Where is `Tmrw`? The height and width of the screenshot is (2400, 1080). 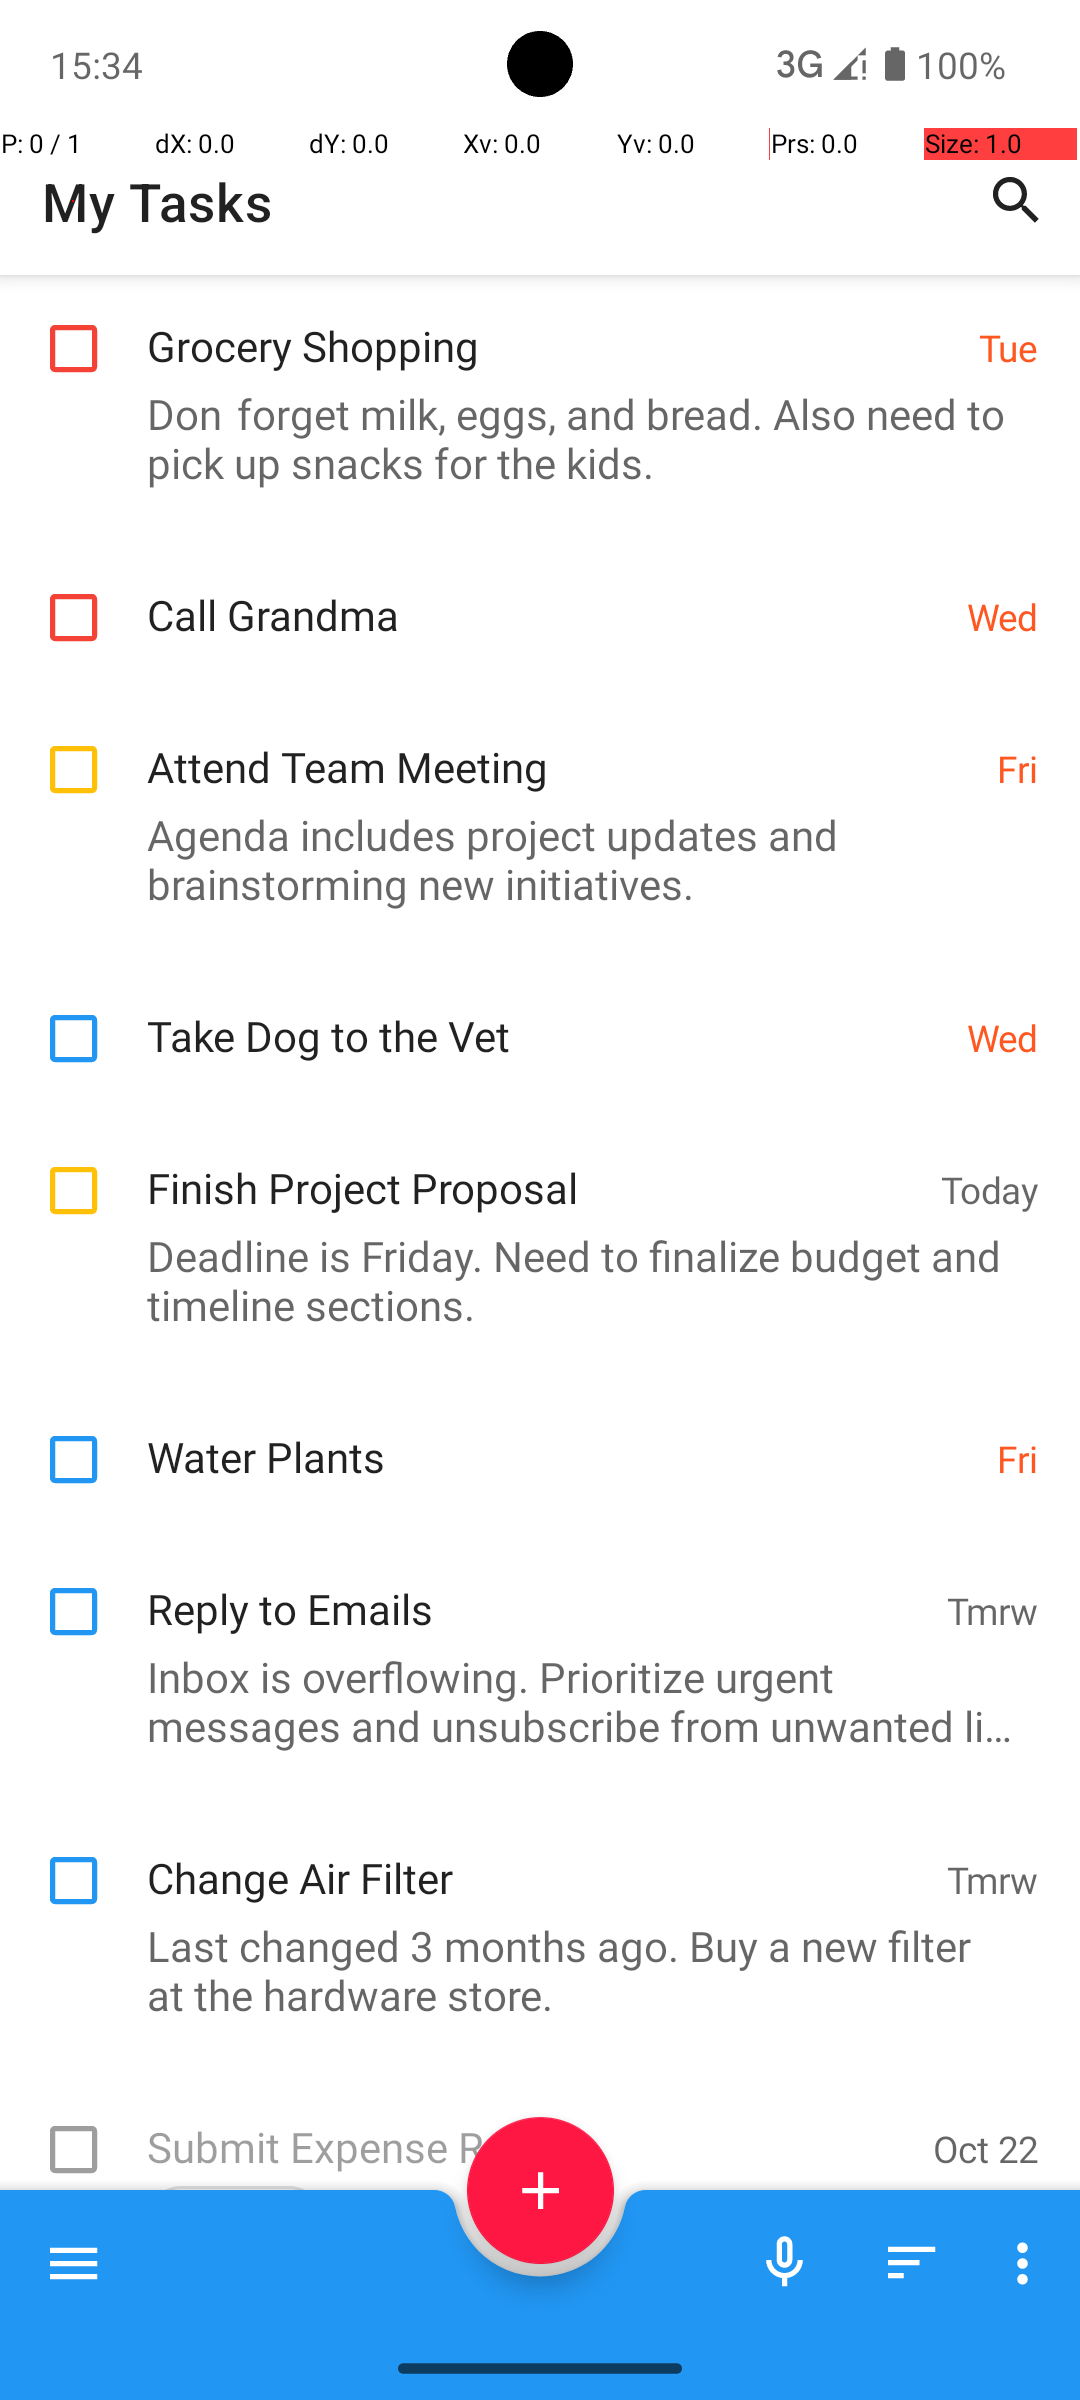 Tmrw is located at coordinates (992, 1610).